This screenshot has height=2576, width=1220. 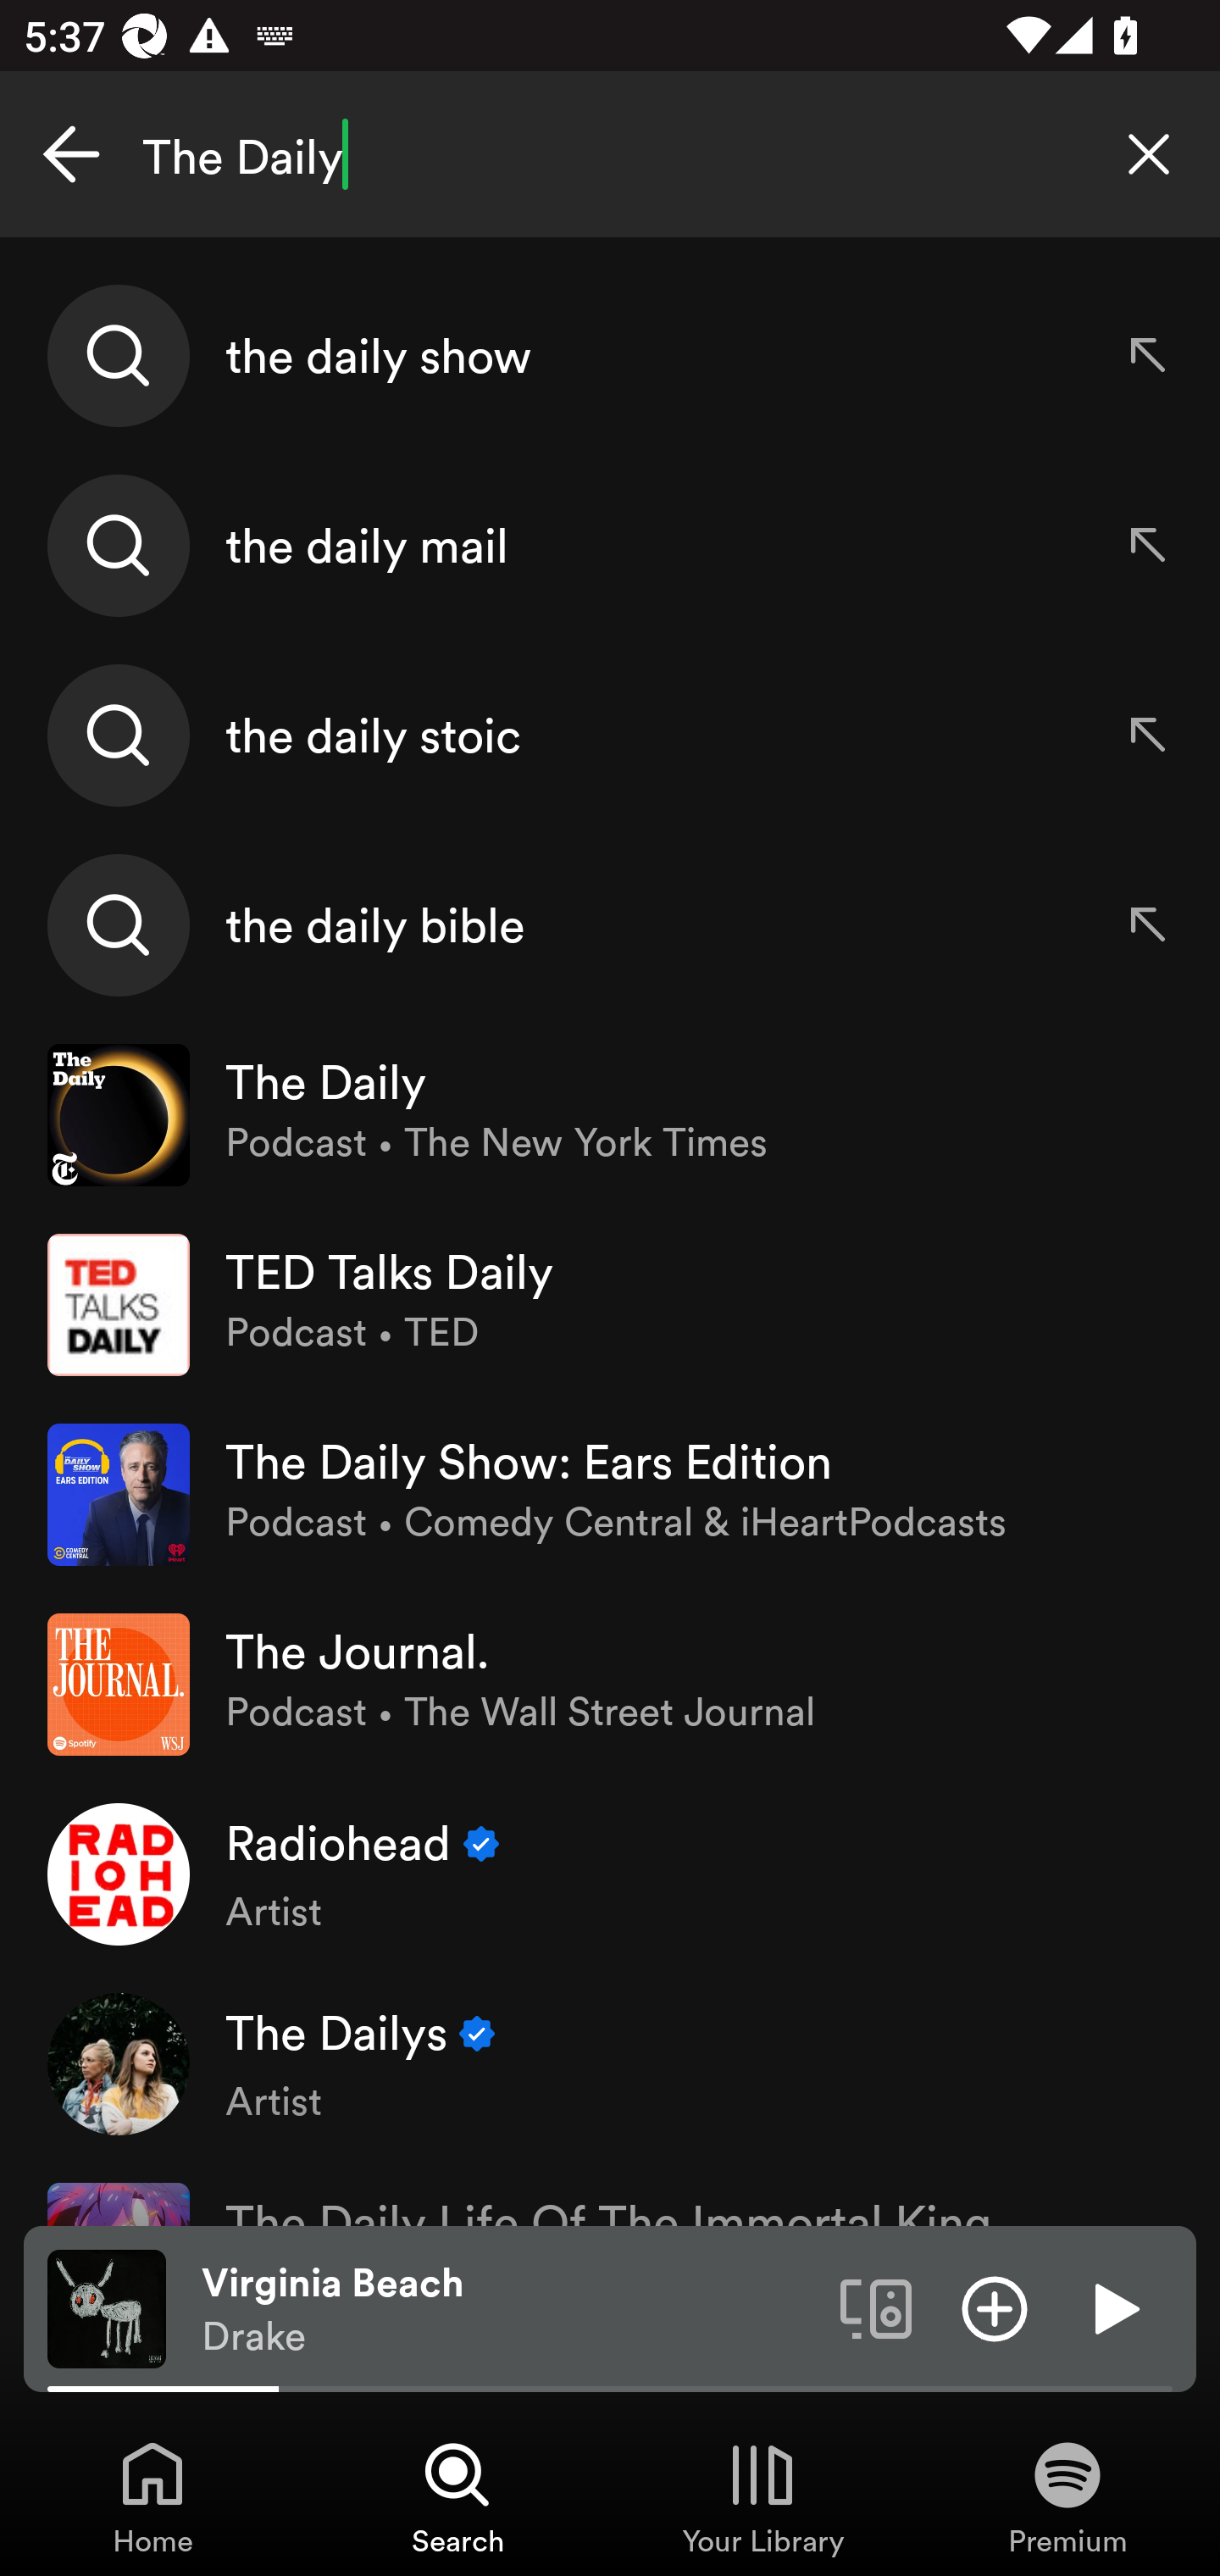 I want to click on TED Talks Daily Podcast • TED, so click(x=610, y=1304).